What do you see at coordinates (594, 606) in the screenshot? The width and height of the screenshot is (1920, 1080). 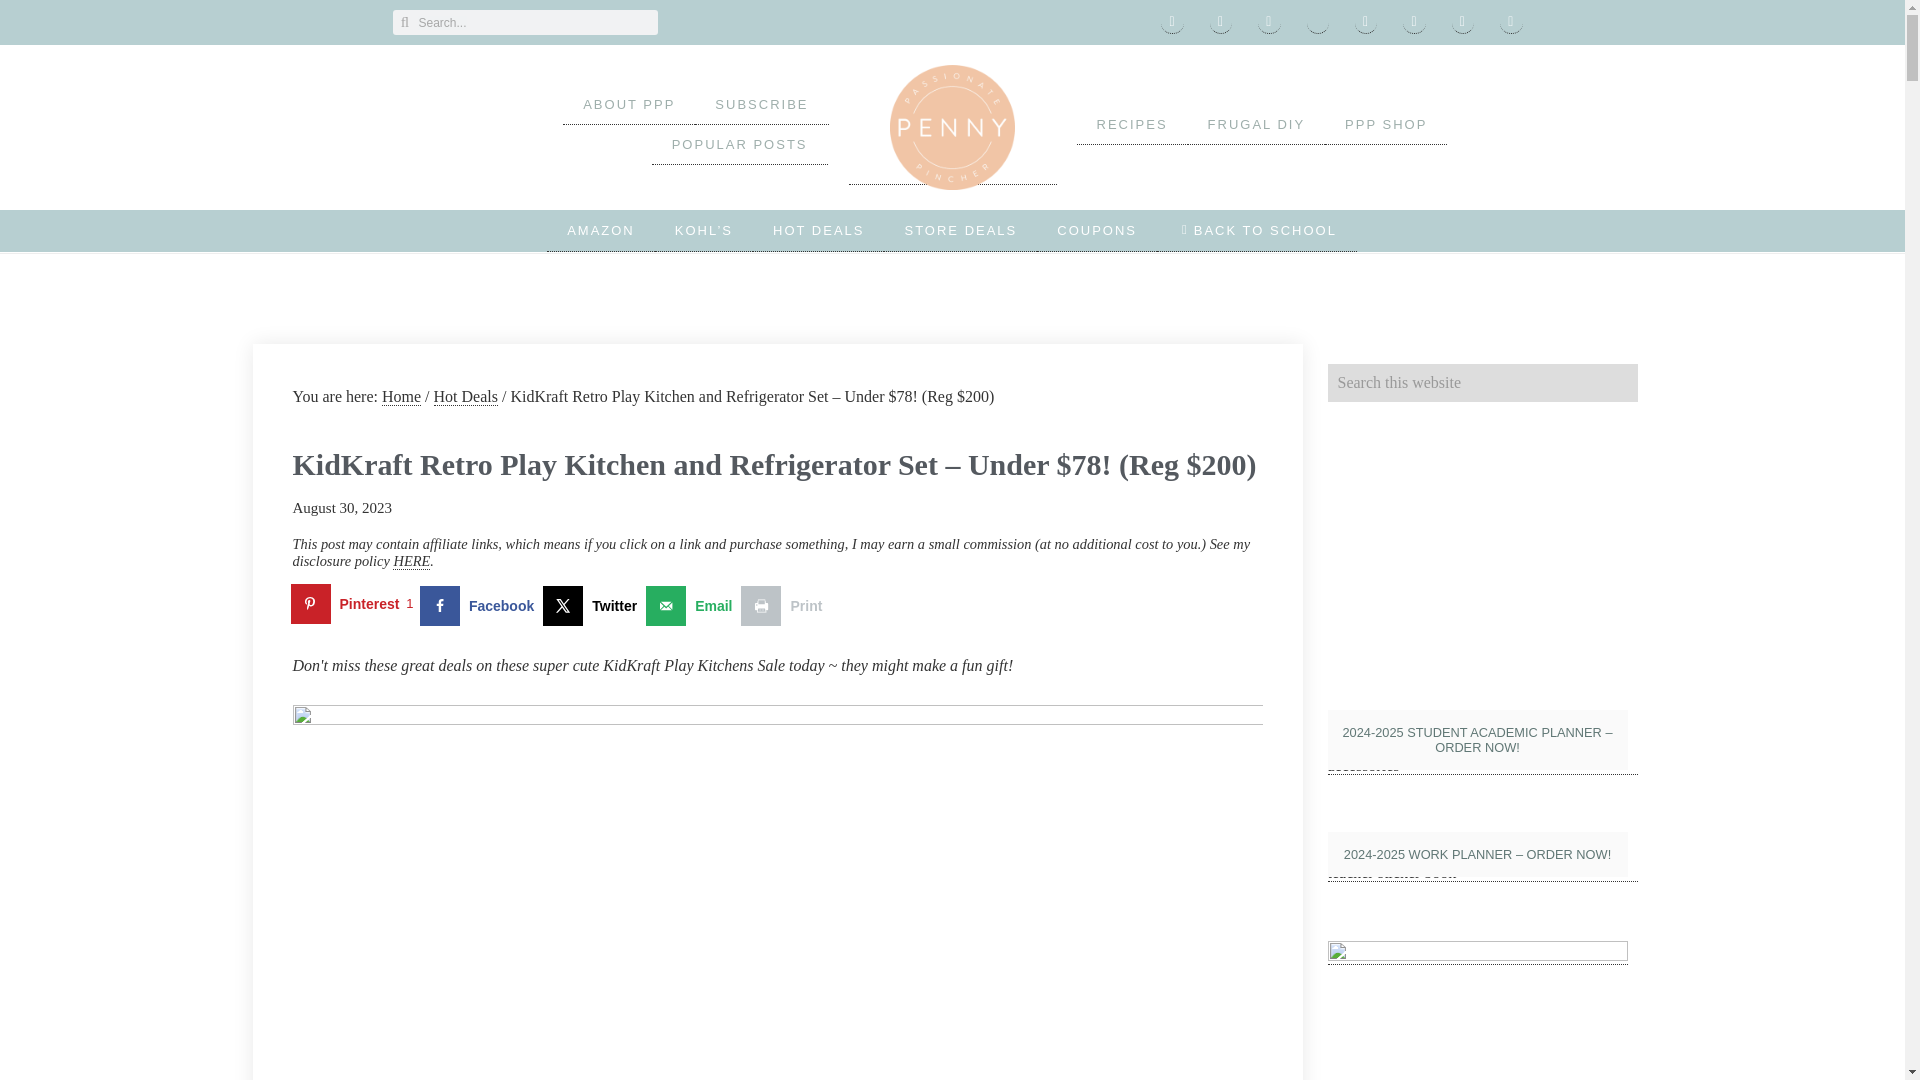 I see `Share on X` at bounding box center [594, 606].